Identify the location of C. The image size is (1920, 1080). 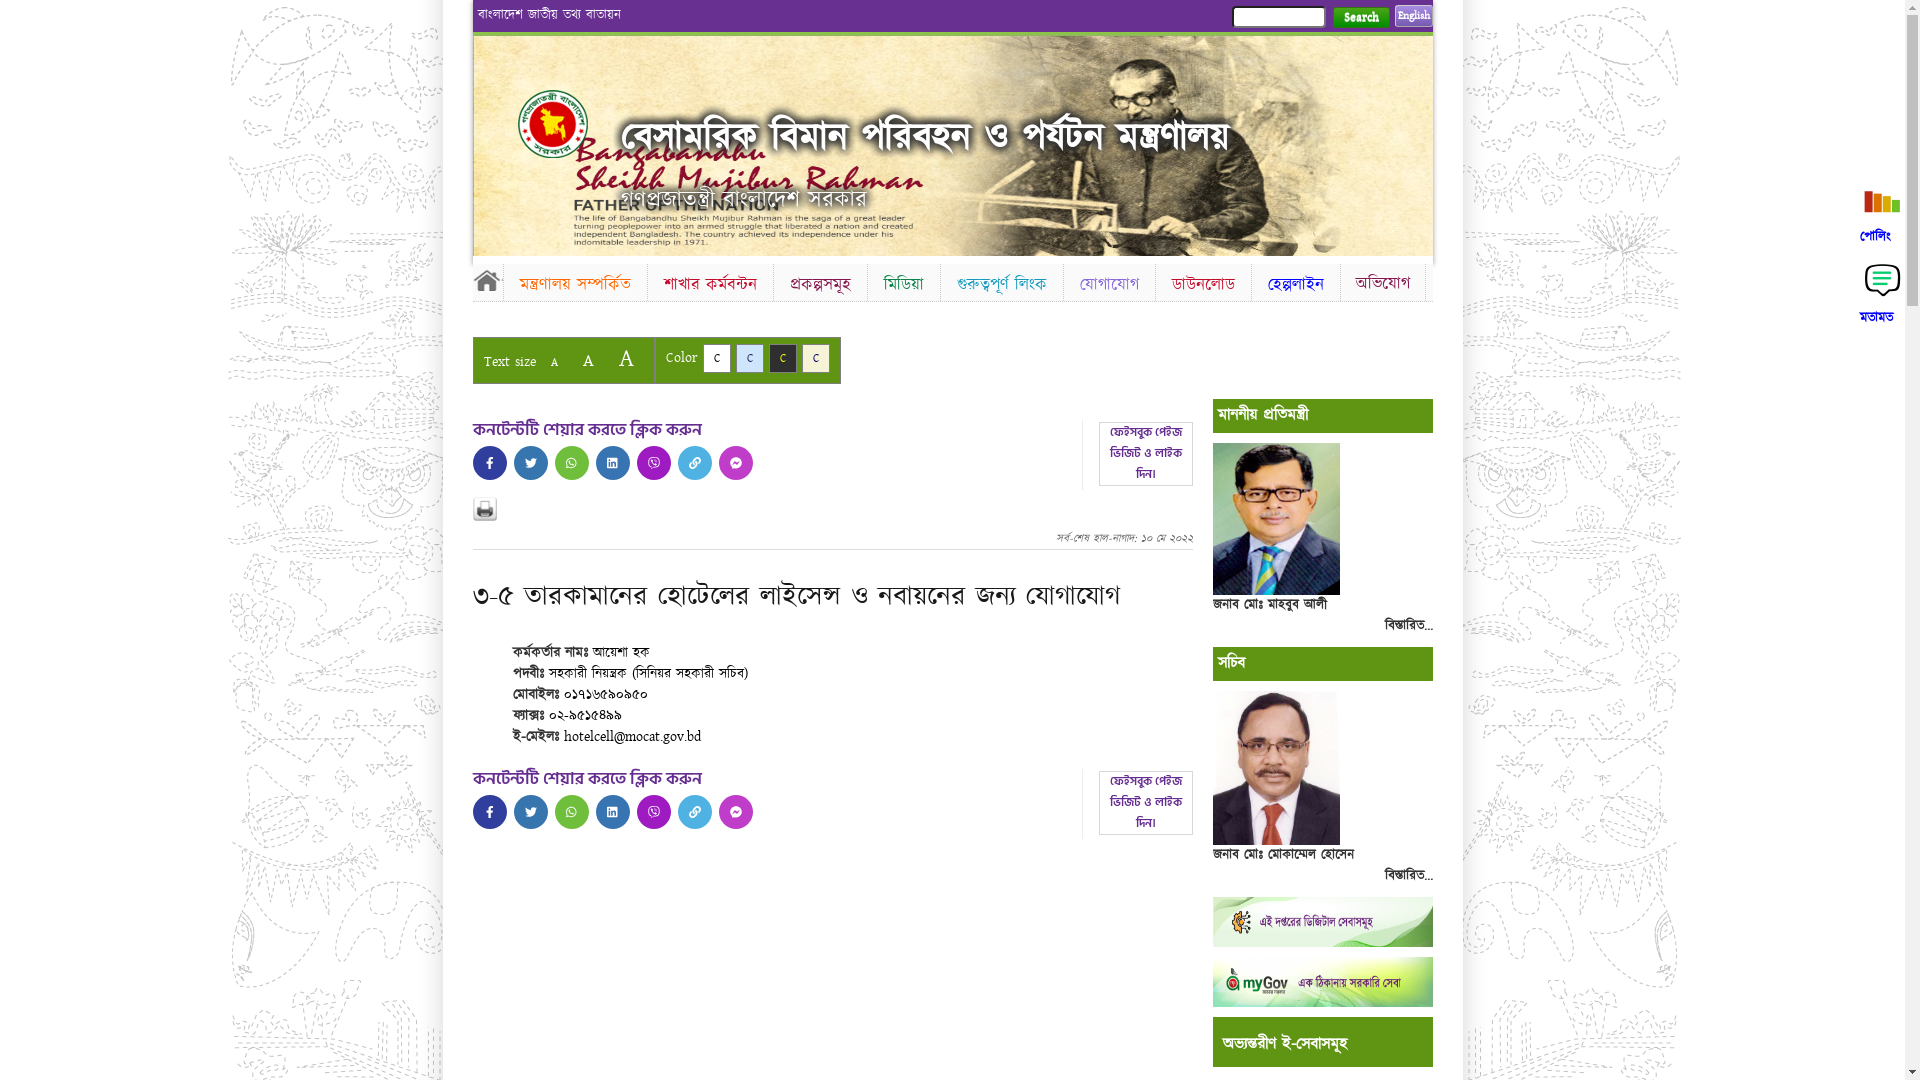
(816, 358).